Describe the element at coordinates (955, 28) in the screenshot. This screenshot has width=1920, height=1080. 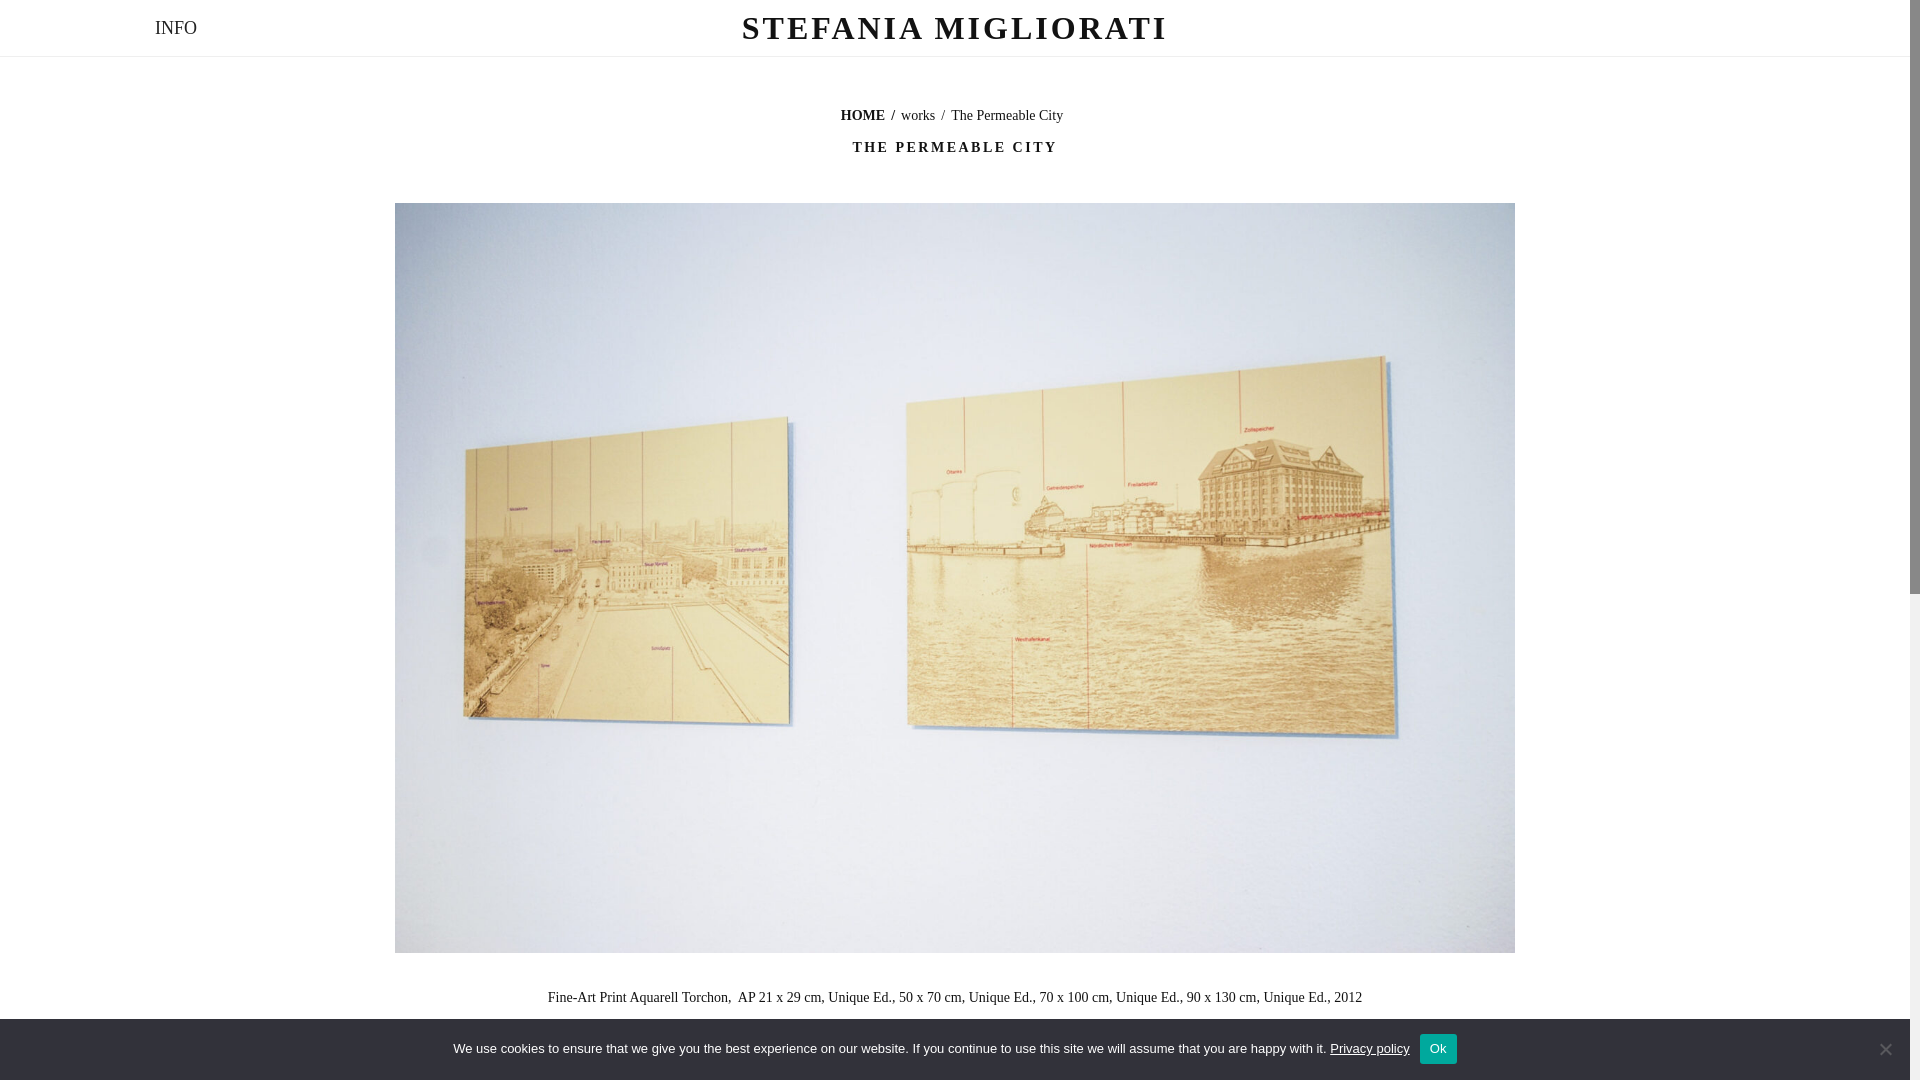
I see `STEFANIA MIGLIORATI` at that location.